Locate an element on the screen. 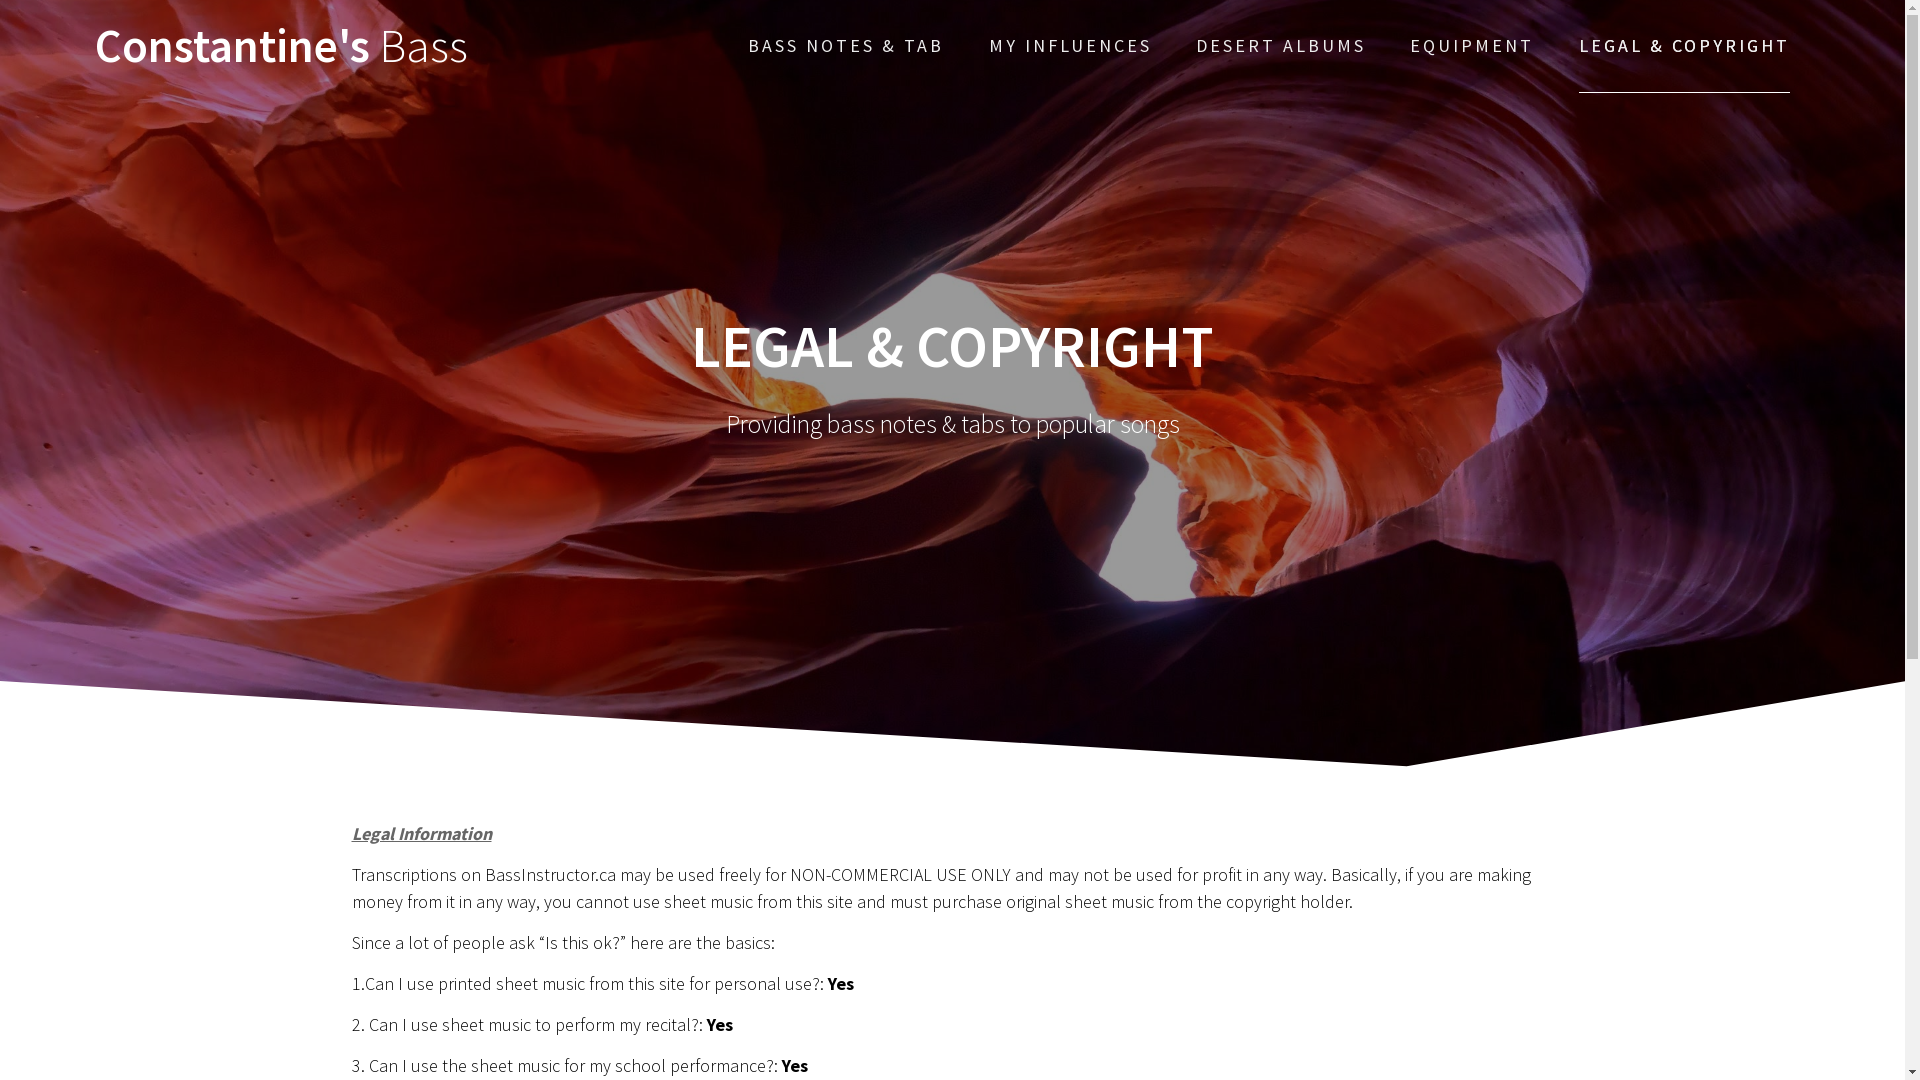 This screenshot has width=1920, height=1080. DESERT ALBUMS is located at coordinates (1281, 46).